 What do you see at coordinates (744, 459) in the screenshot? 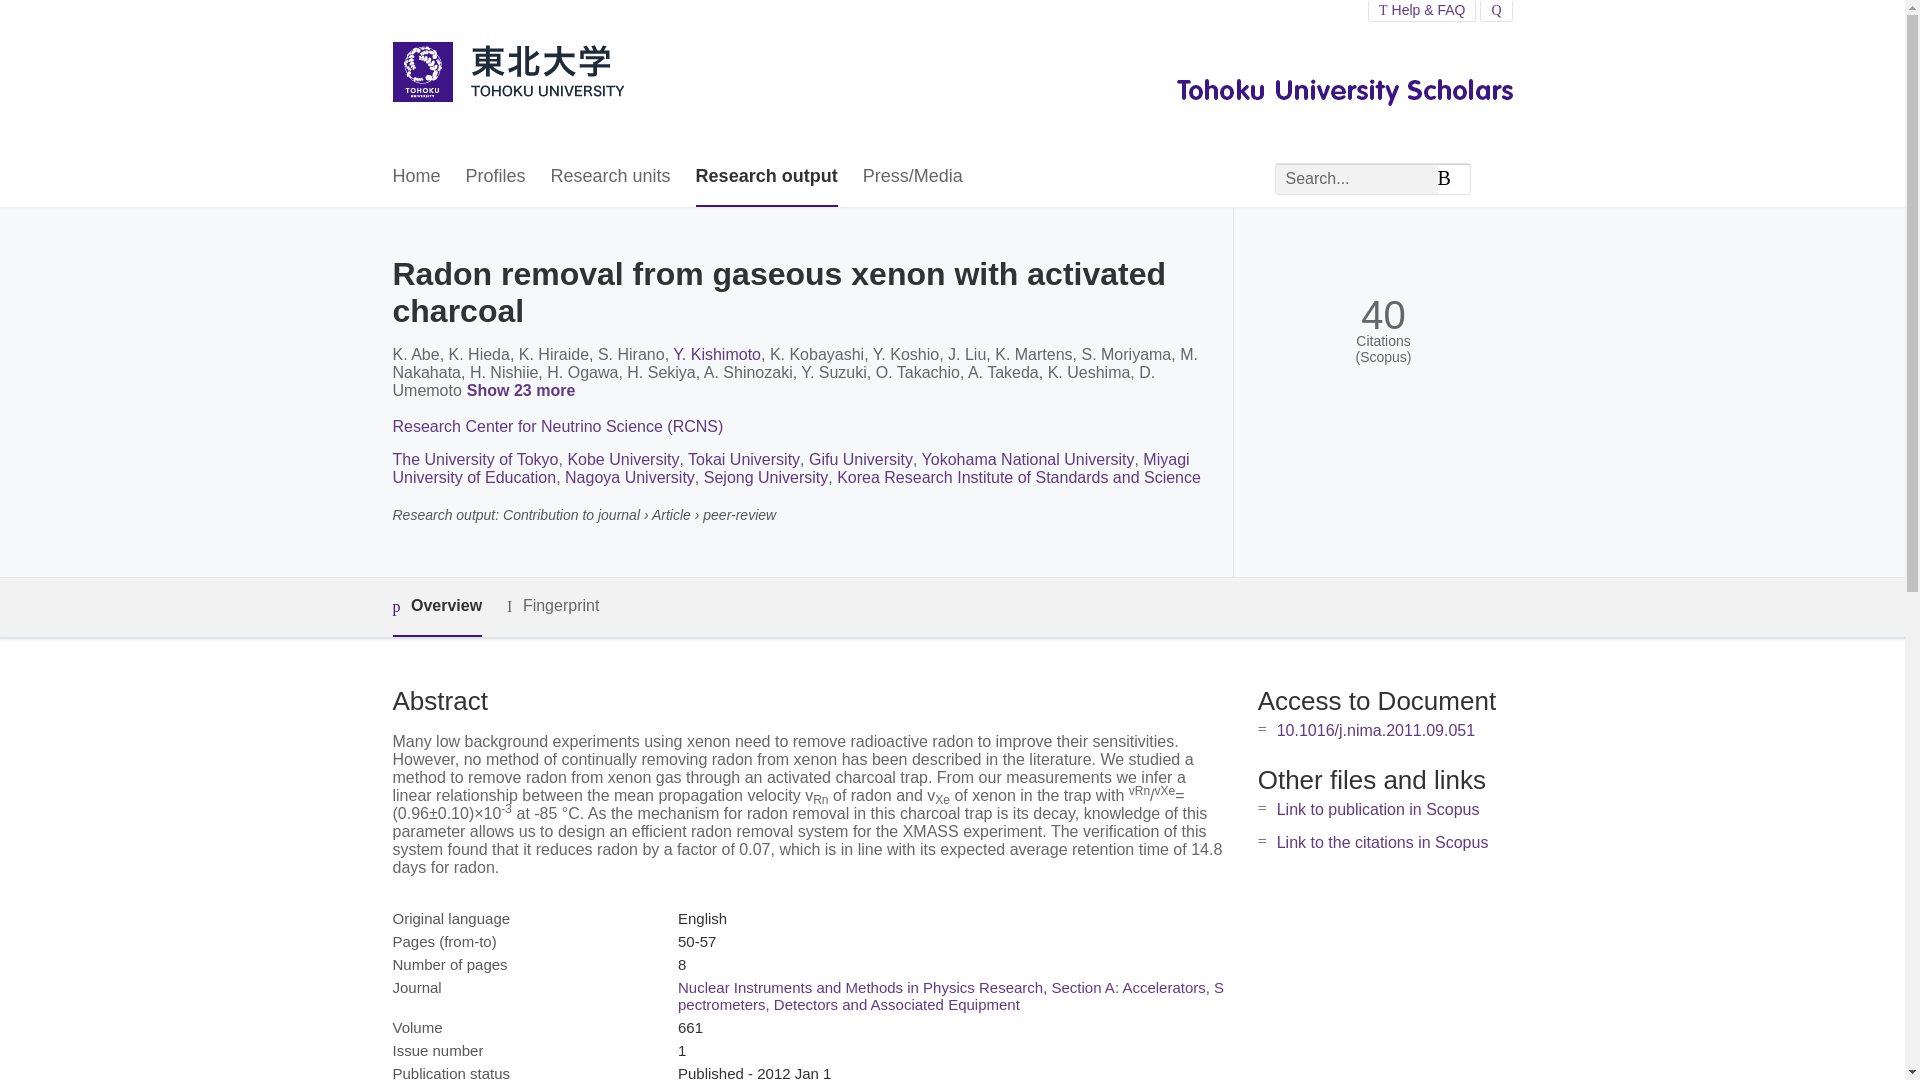
I see `Tokai University` at bounding box center [744, 459].